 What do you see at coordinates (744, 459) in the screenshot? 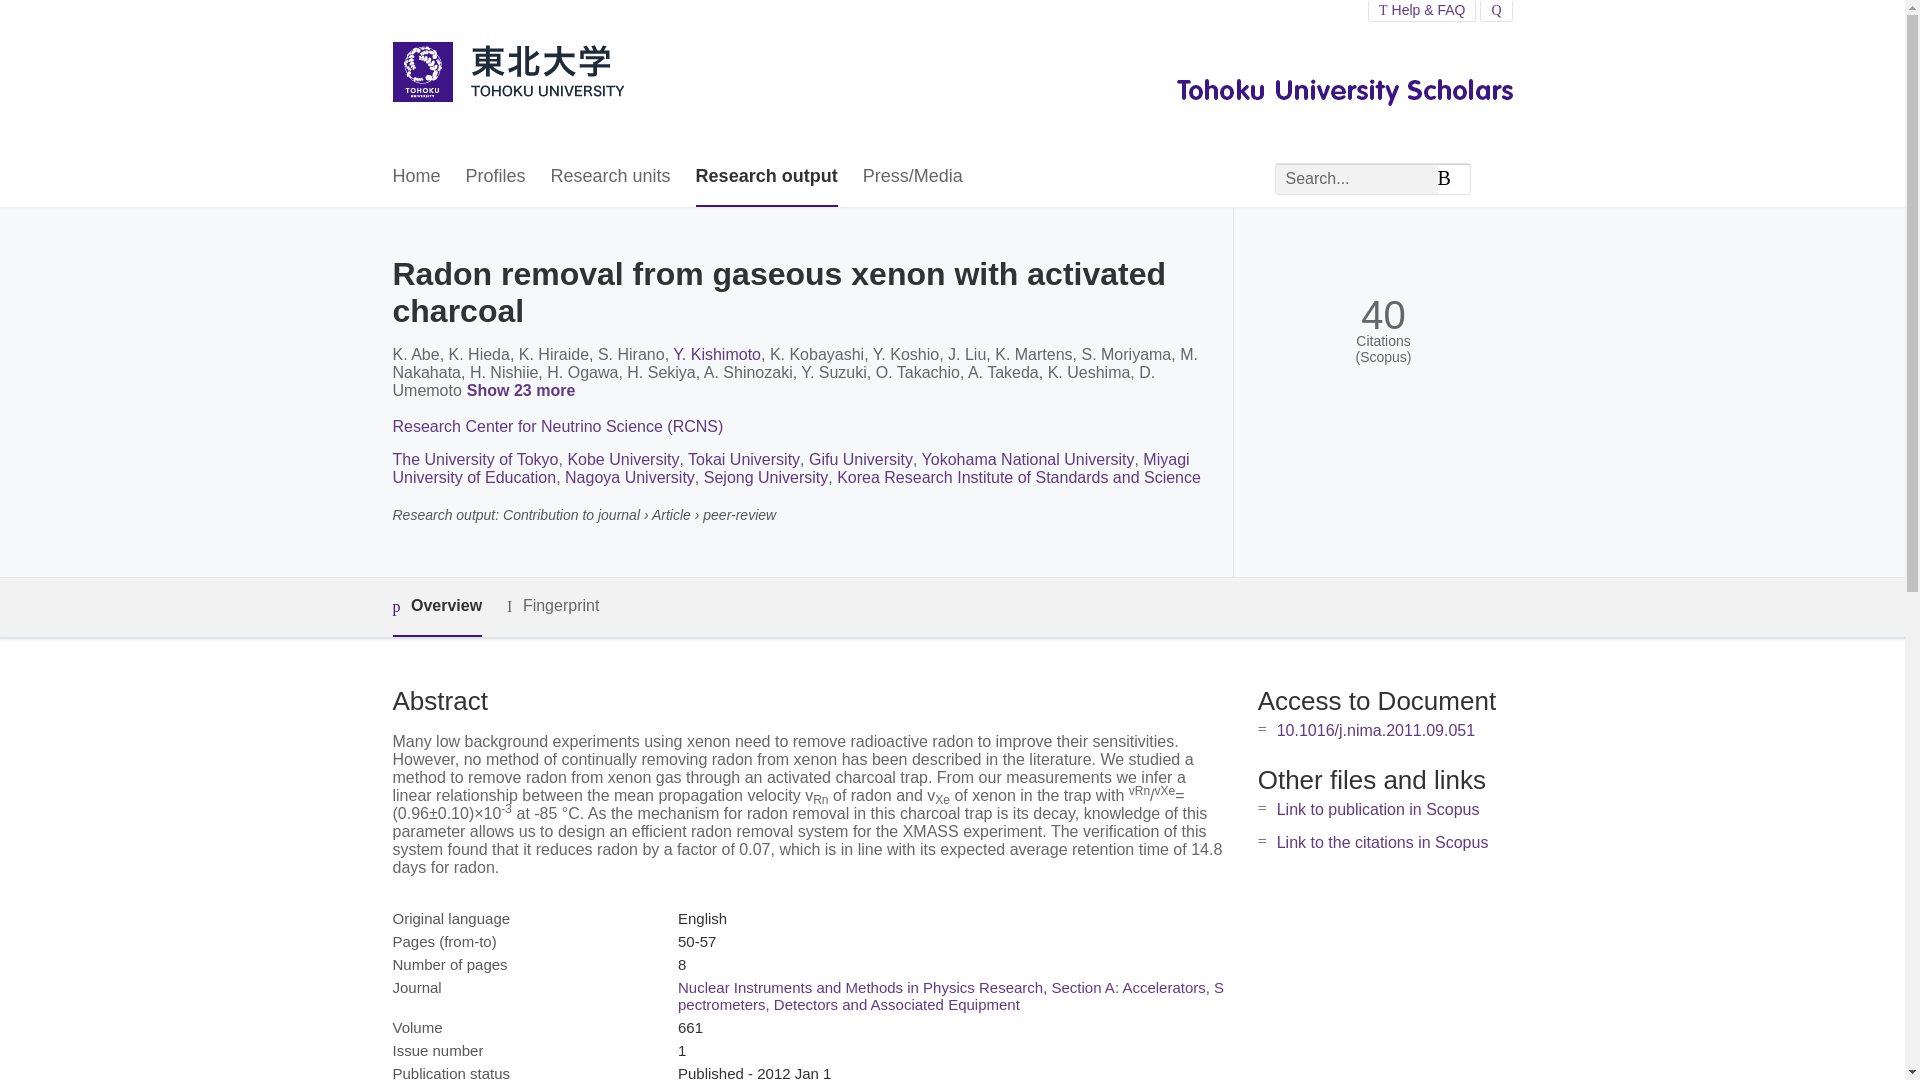
I see `Tokai University` at bounding box center [744, 459].